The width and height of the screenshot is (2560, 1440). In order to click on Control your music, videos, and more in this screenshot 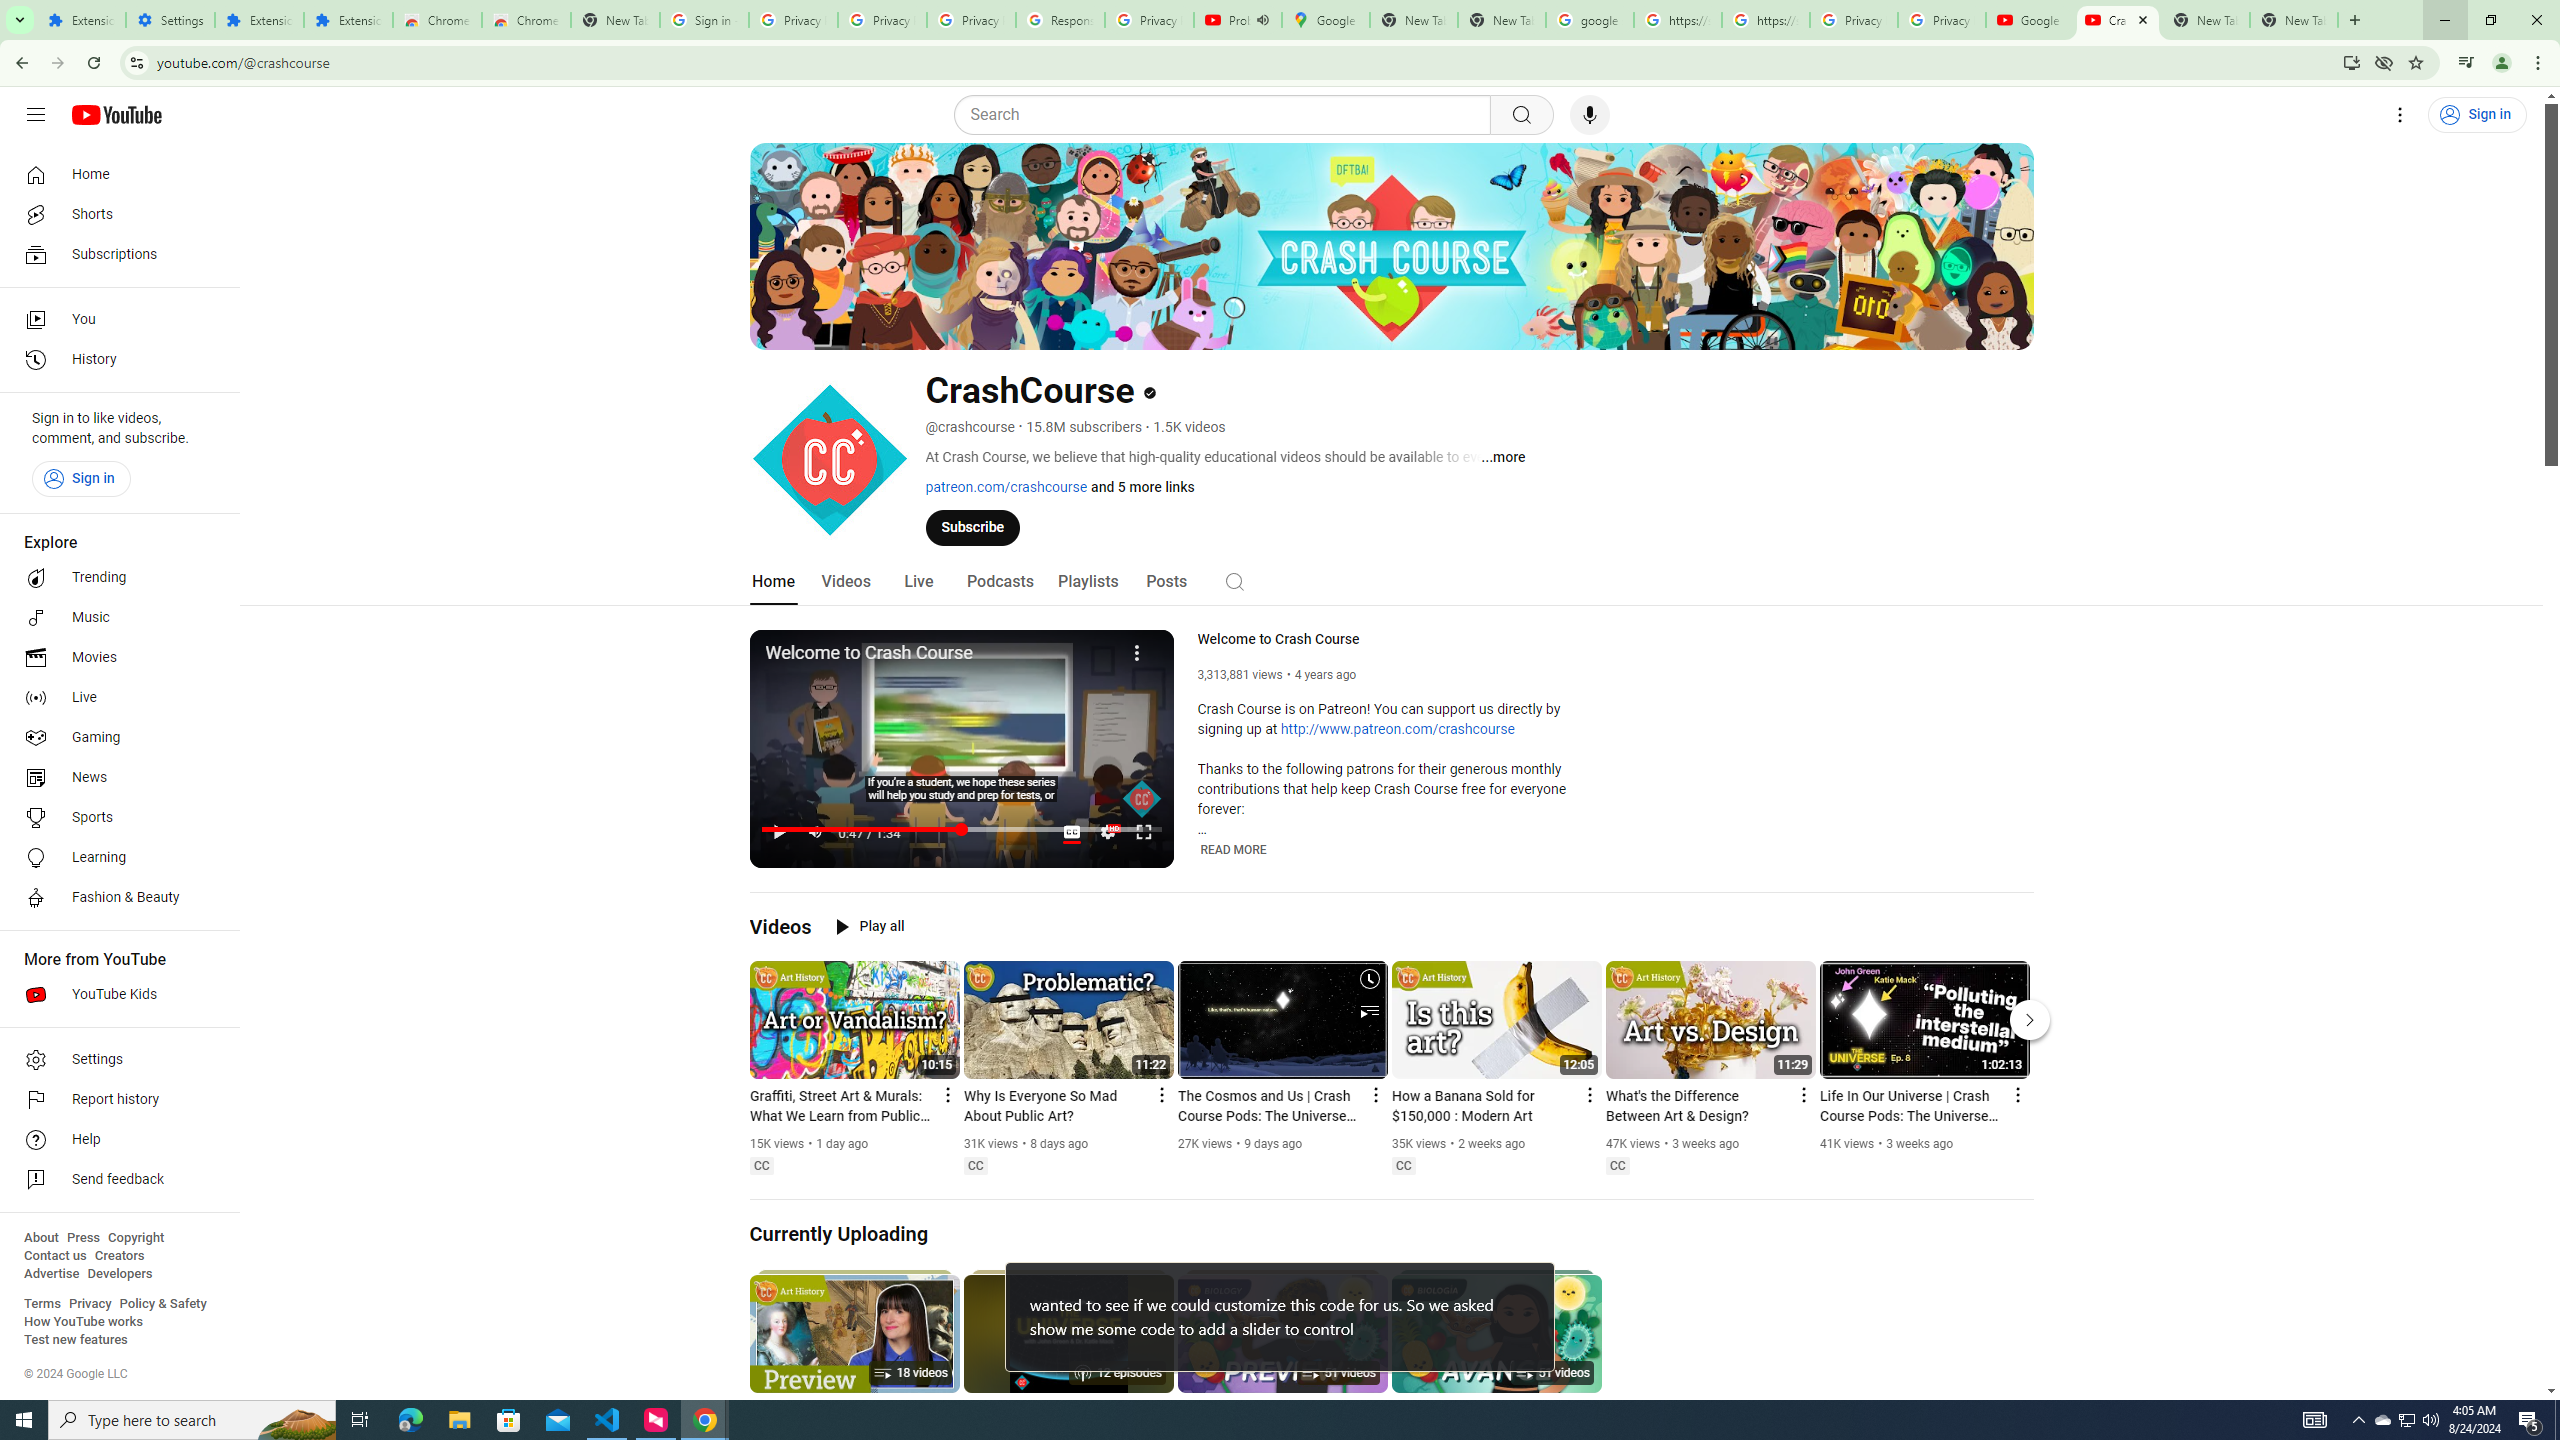, I will do `click(2466, 63)`.